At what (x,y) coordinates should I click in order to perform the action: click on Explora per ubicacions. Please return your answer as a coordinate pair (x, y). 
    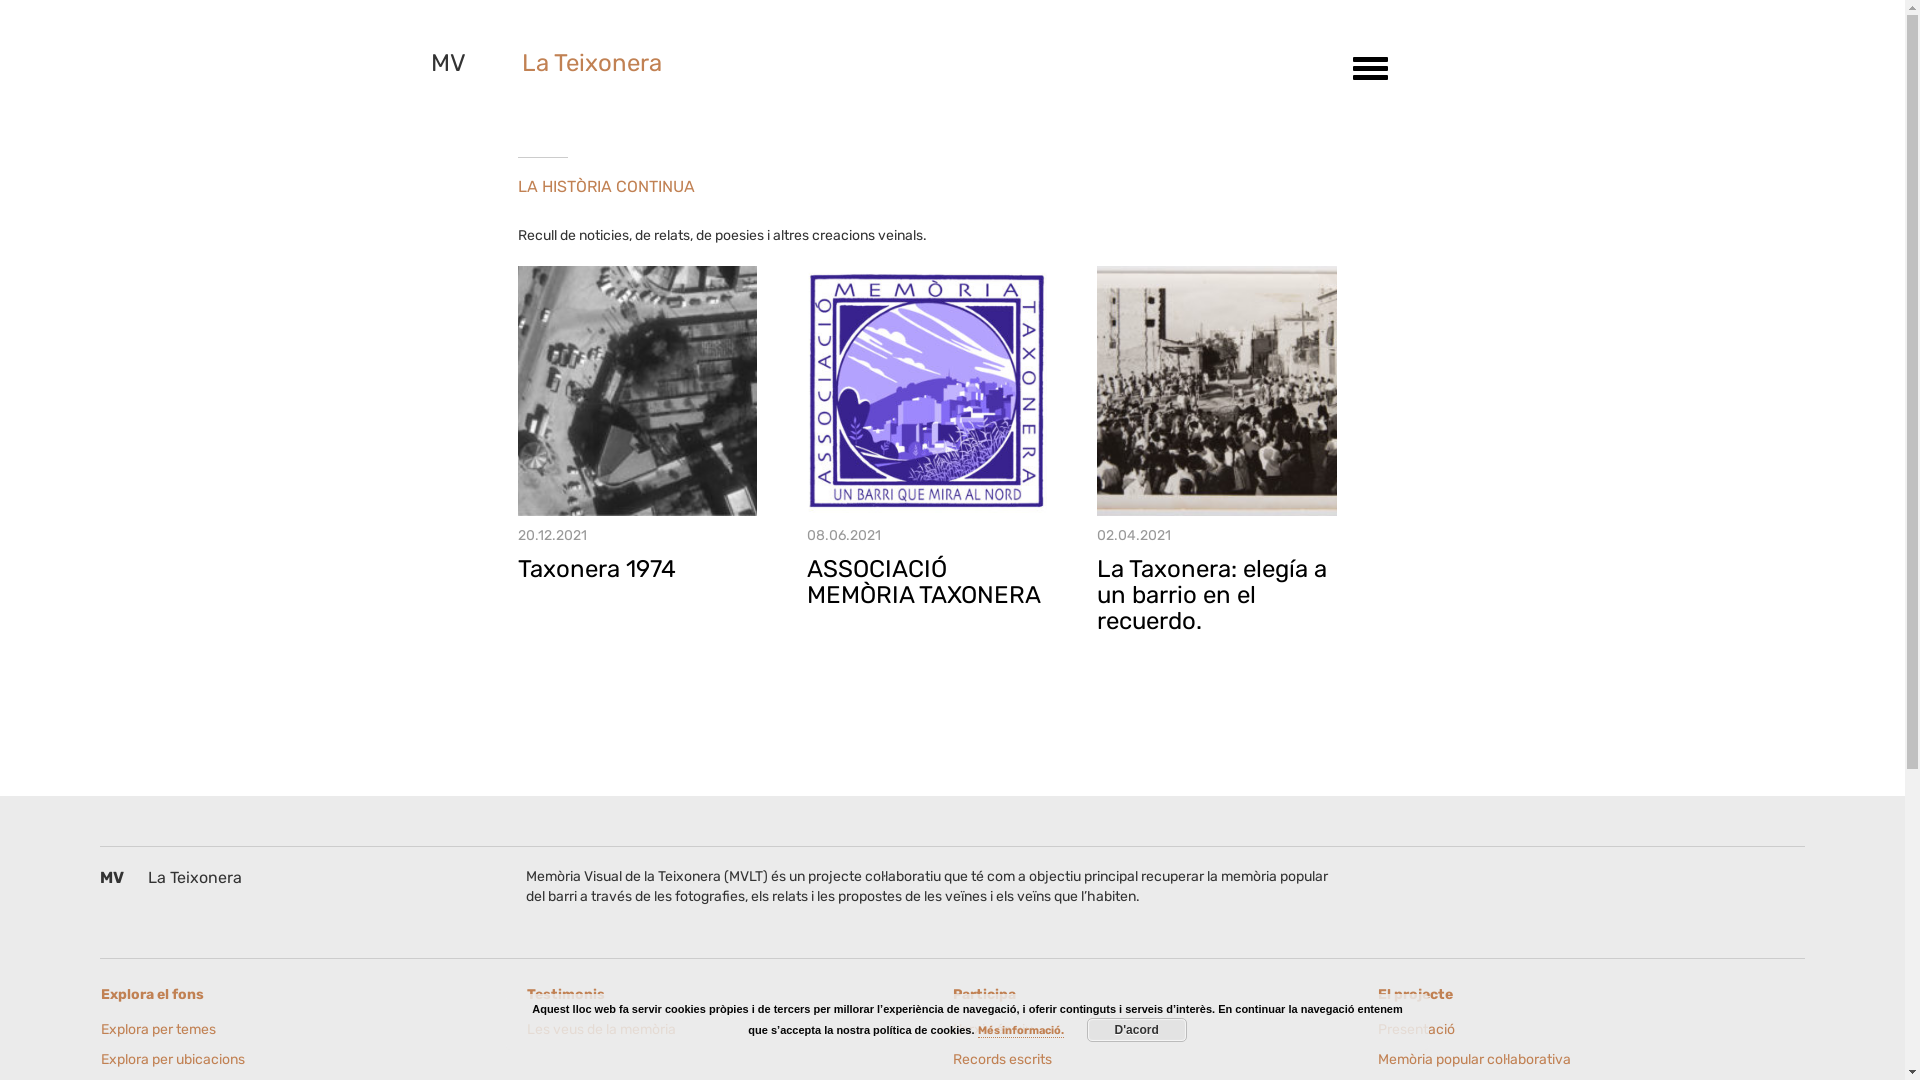
    Looking at the image, I should click on (181, 1060).